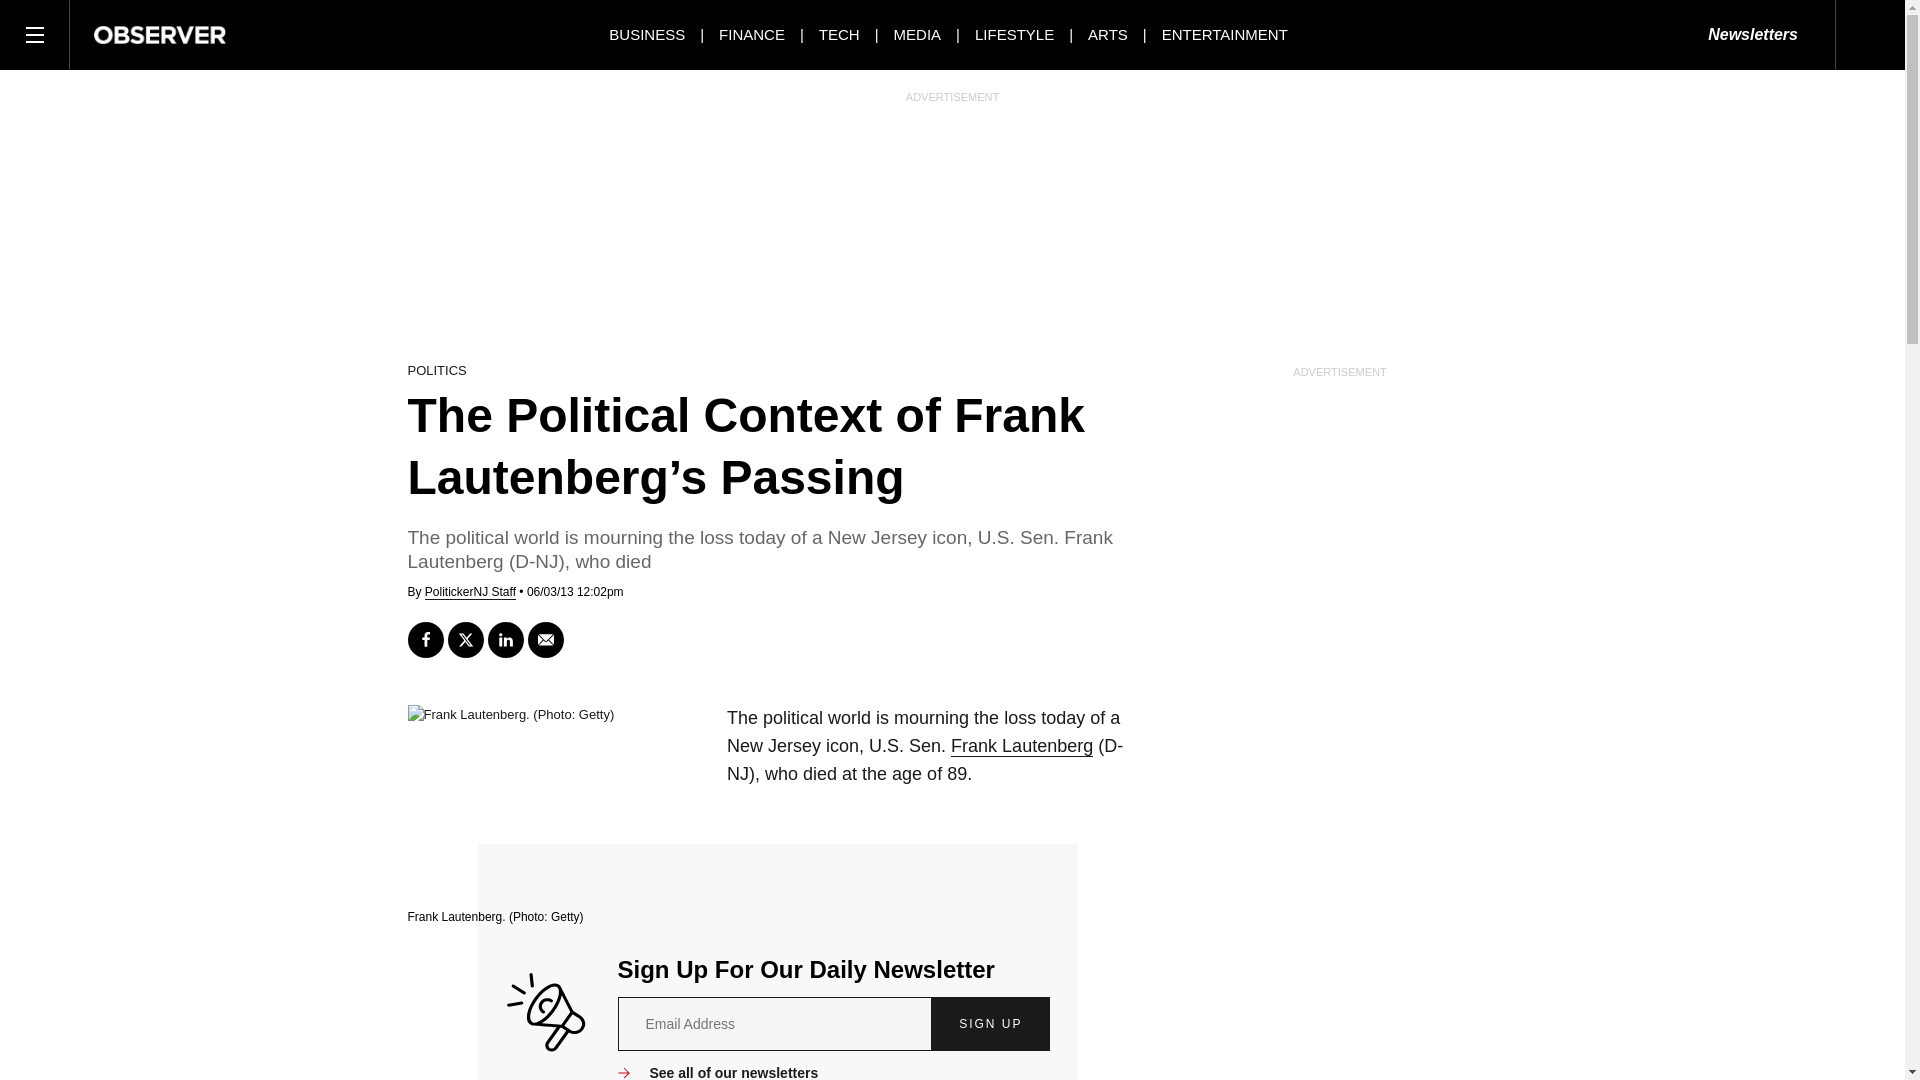  What do you see at coordinates (160, 34) in the screenshot?
I see `Observer` at bounding box center [160, 34].